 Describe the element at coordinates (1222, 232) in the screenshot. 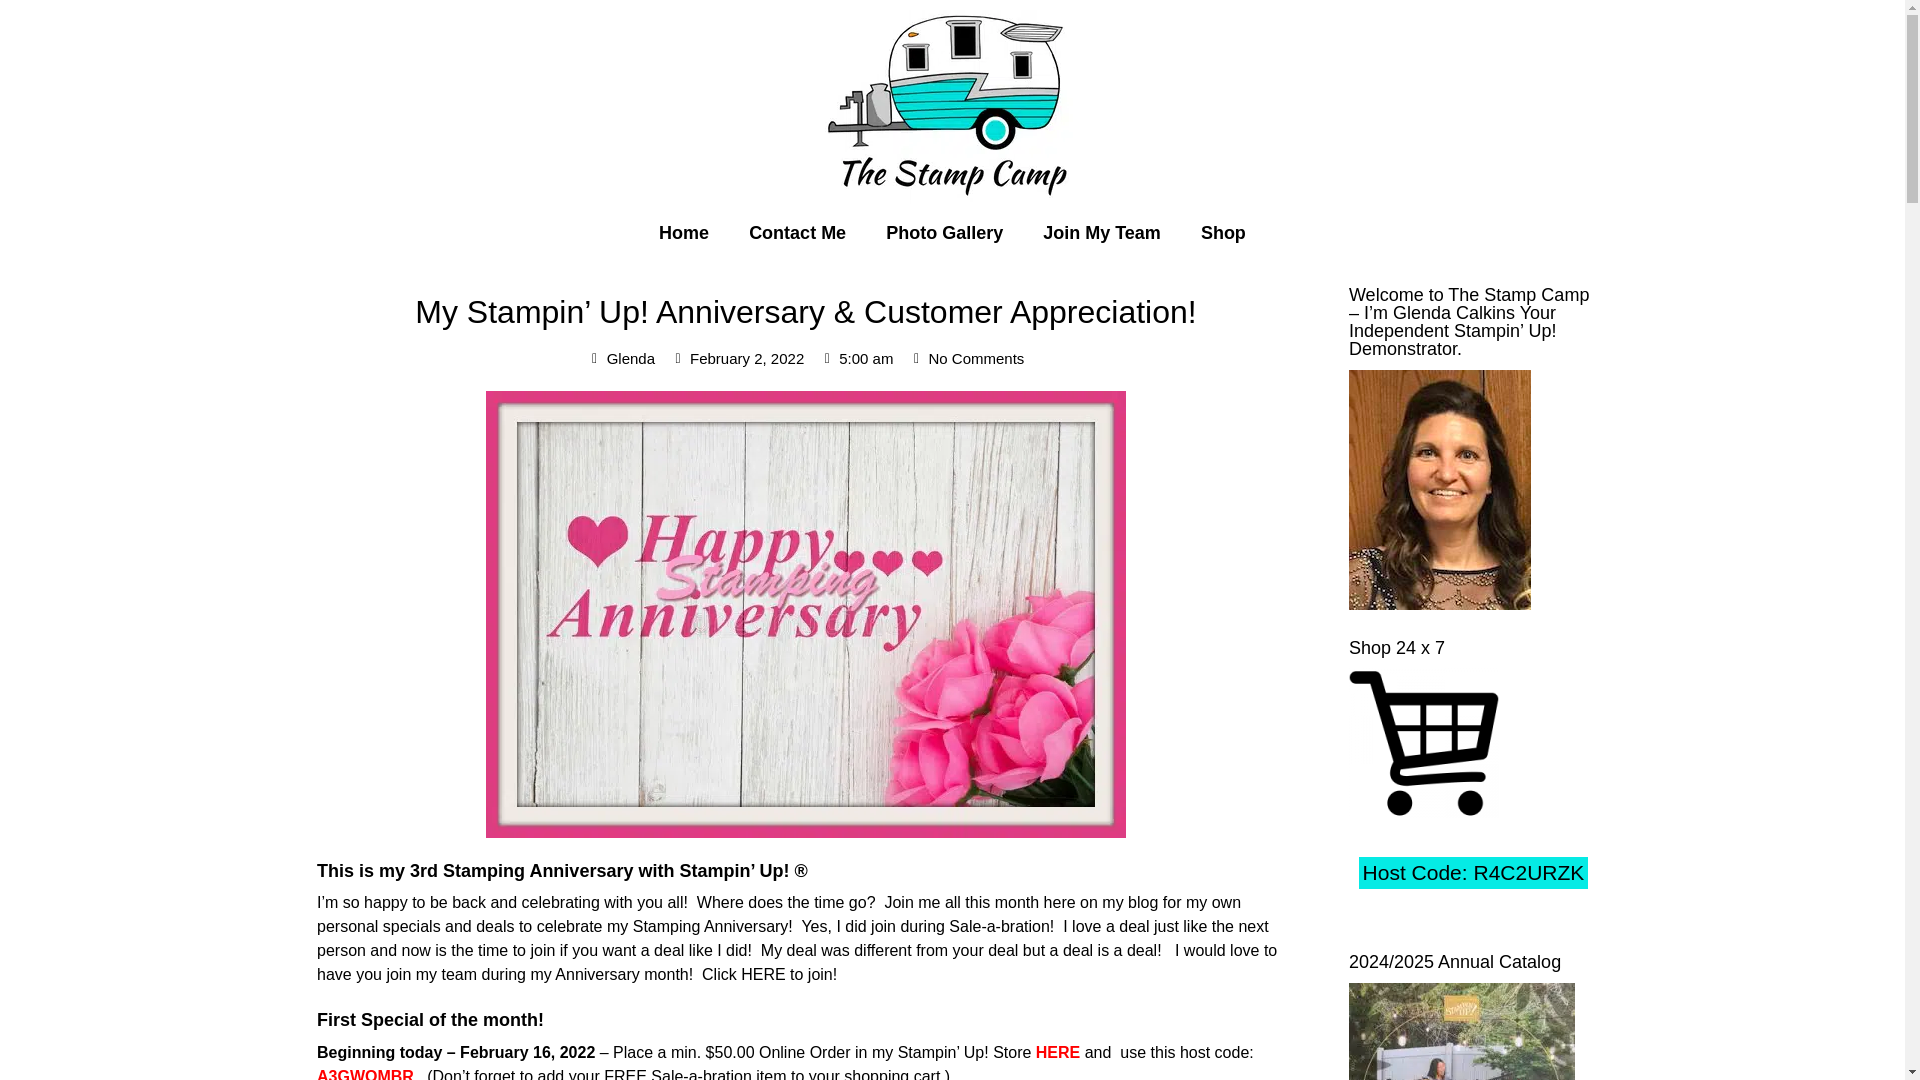

I see `Shop` at that location.